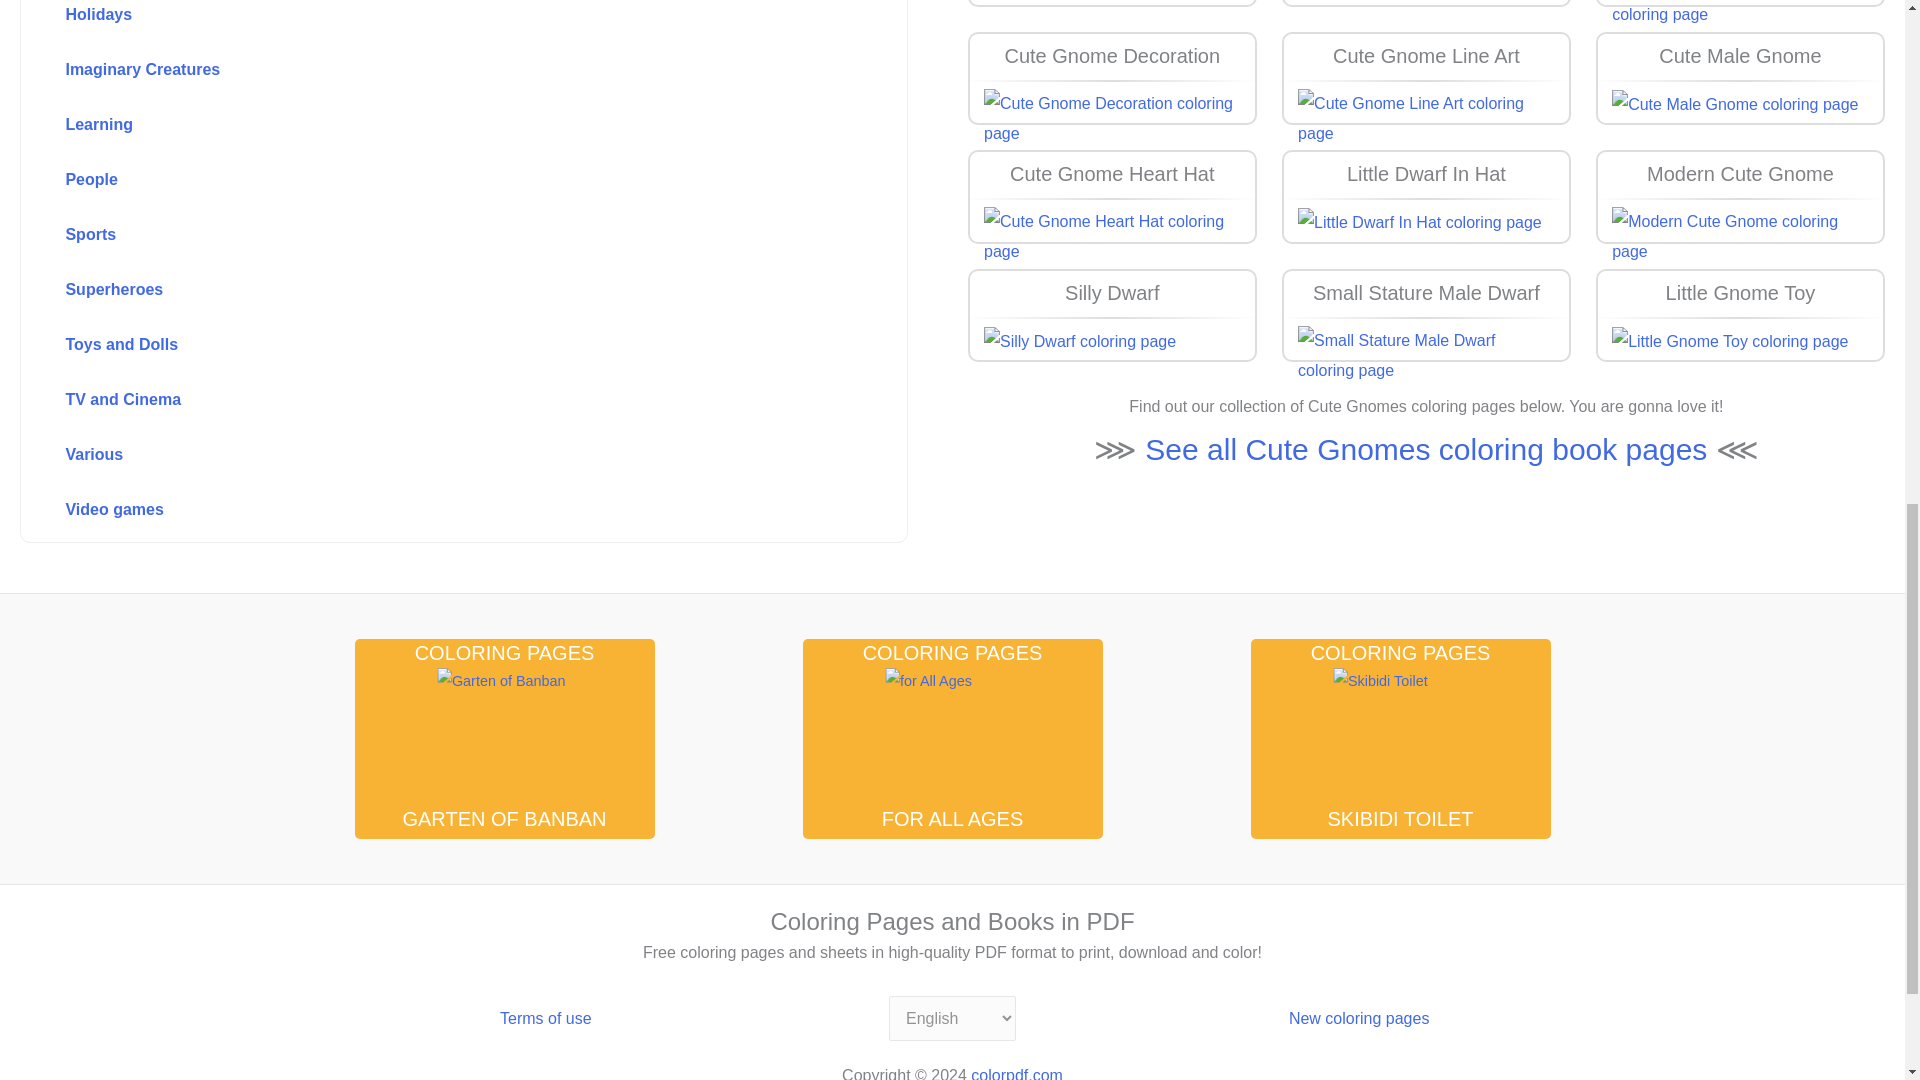  Describe the element at coordinates (419, 401) in the screenshot. I see `TV and Cinema coloring pages` at that location.